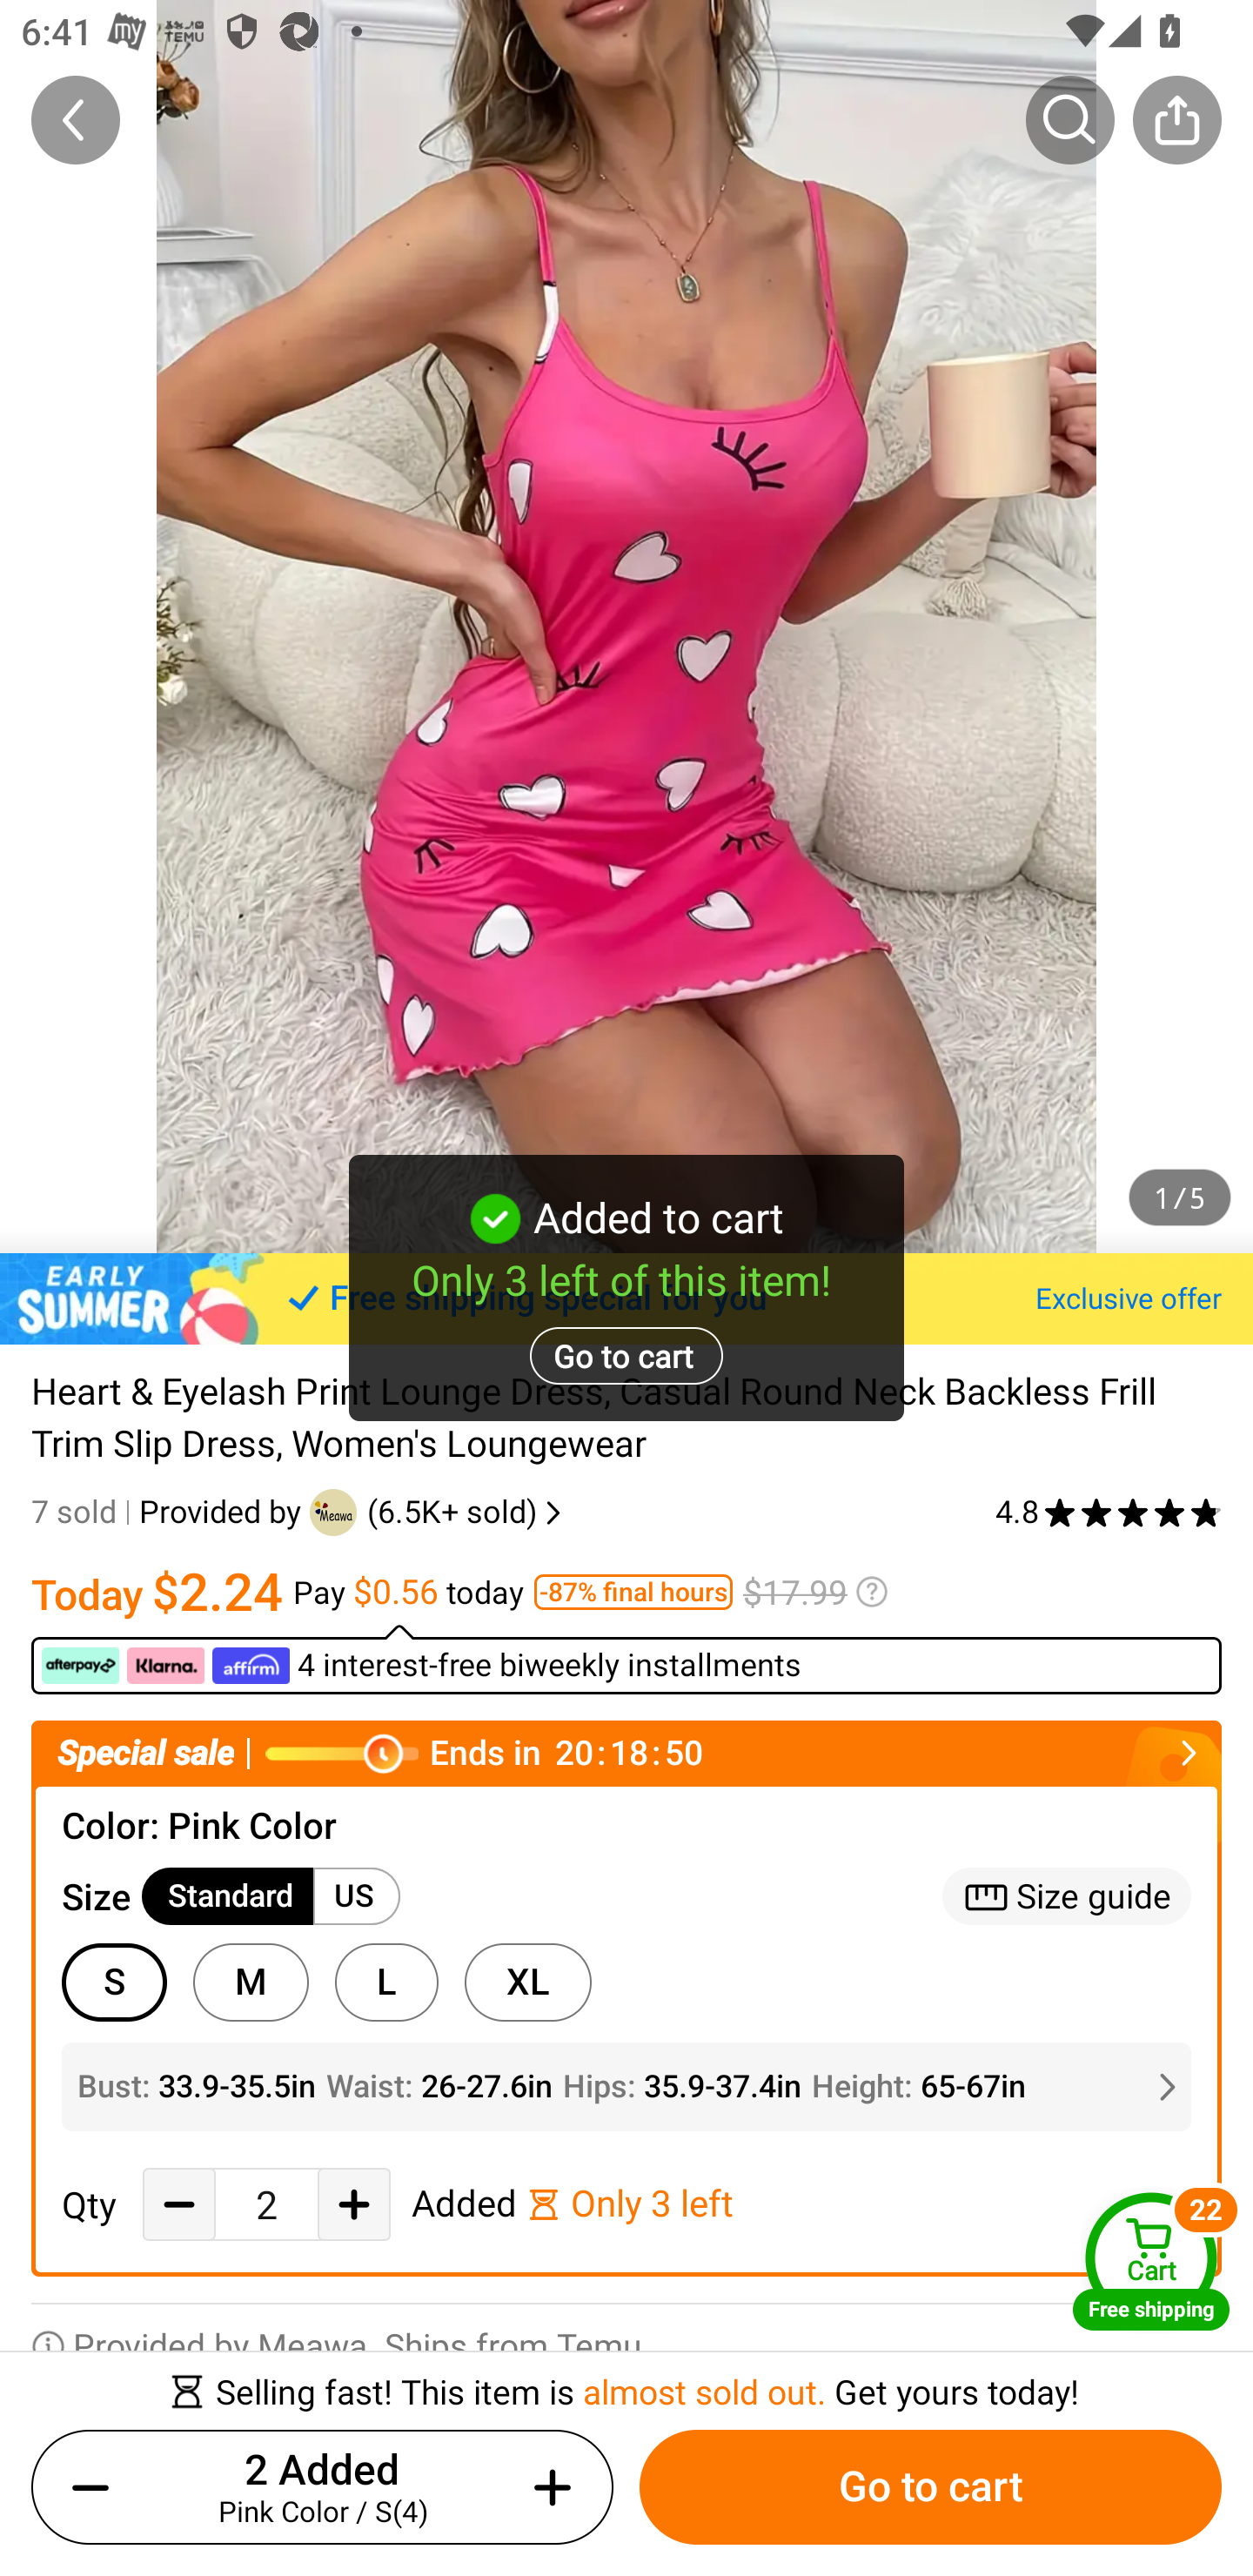 This screenshot has width=1253, height=2576. Describe the element at coordinates (1151, 2260) in the screenshot. I see `Cart Free shipping Cart` at that location.